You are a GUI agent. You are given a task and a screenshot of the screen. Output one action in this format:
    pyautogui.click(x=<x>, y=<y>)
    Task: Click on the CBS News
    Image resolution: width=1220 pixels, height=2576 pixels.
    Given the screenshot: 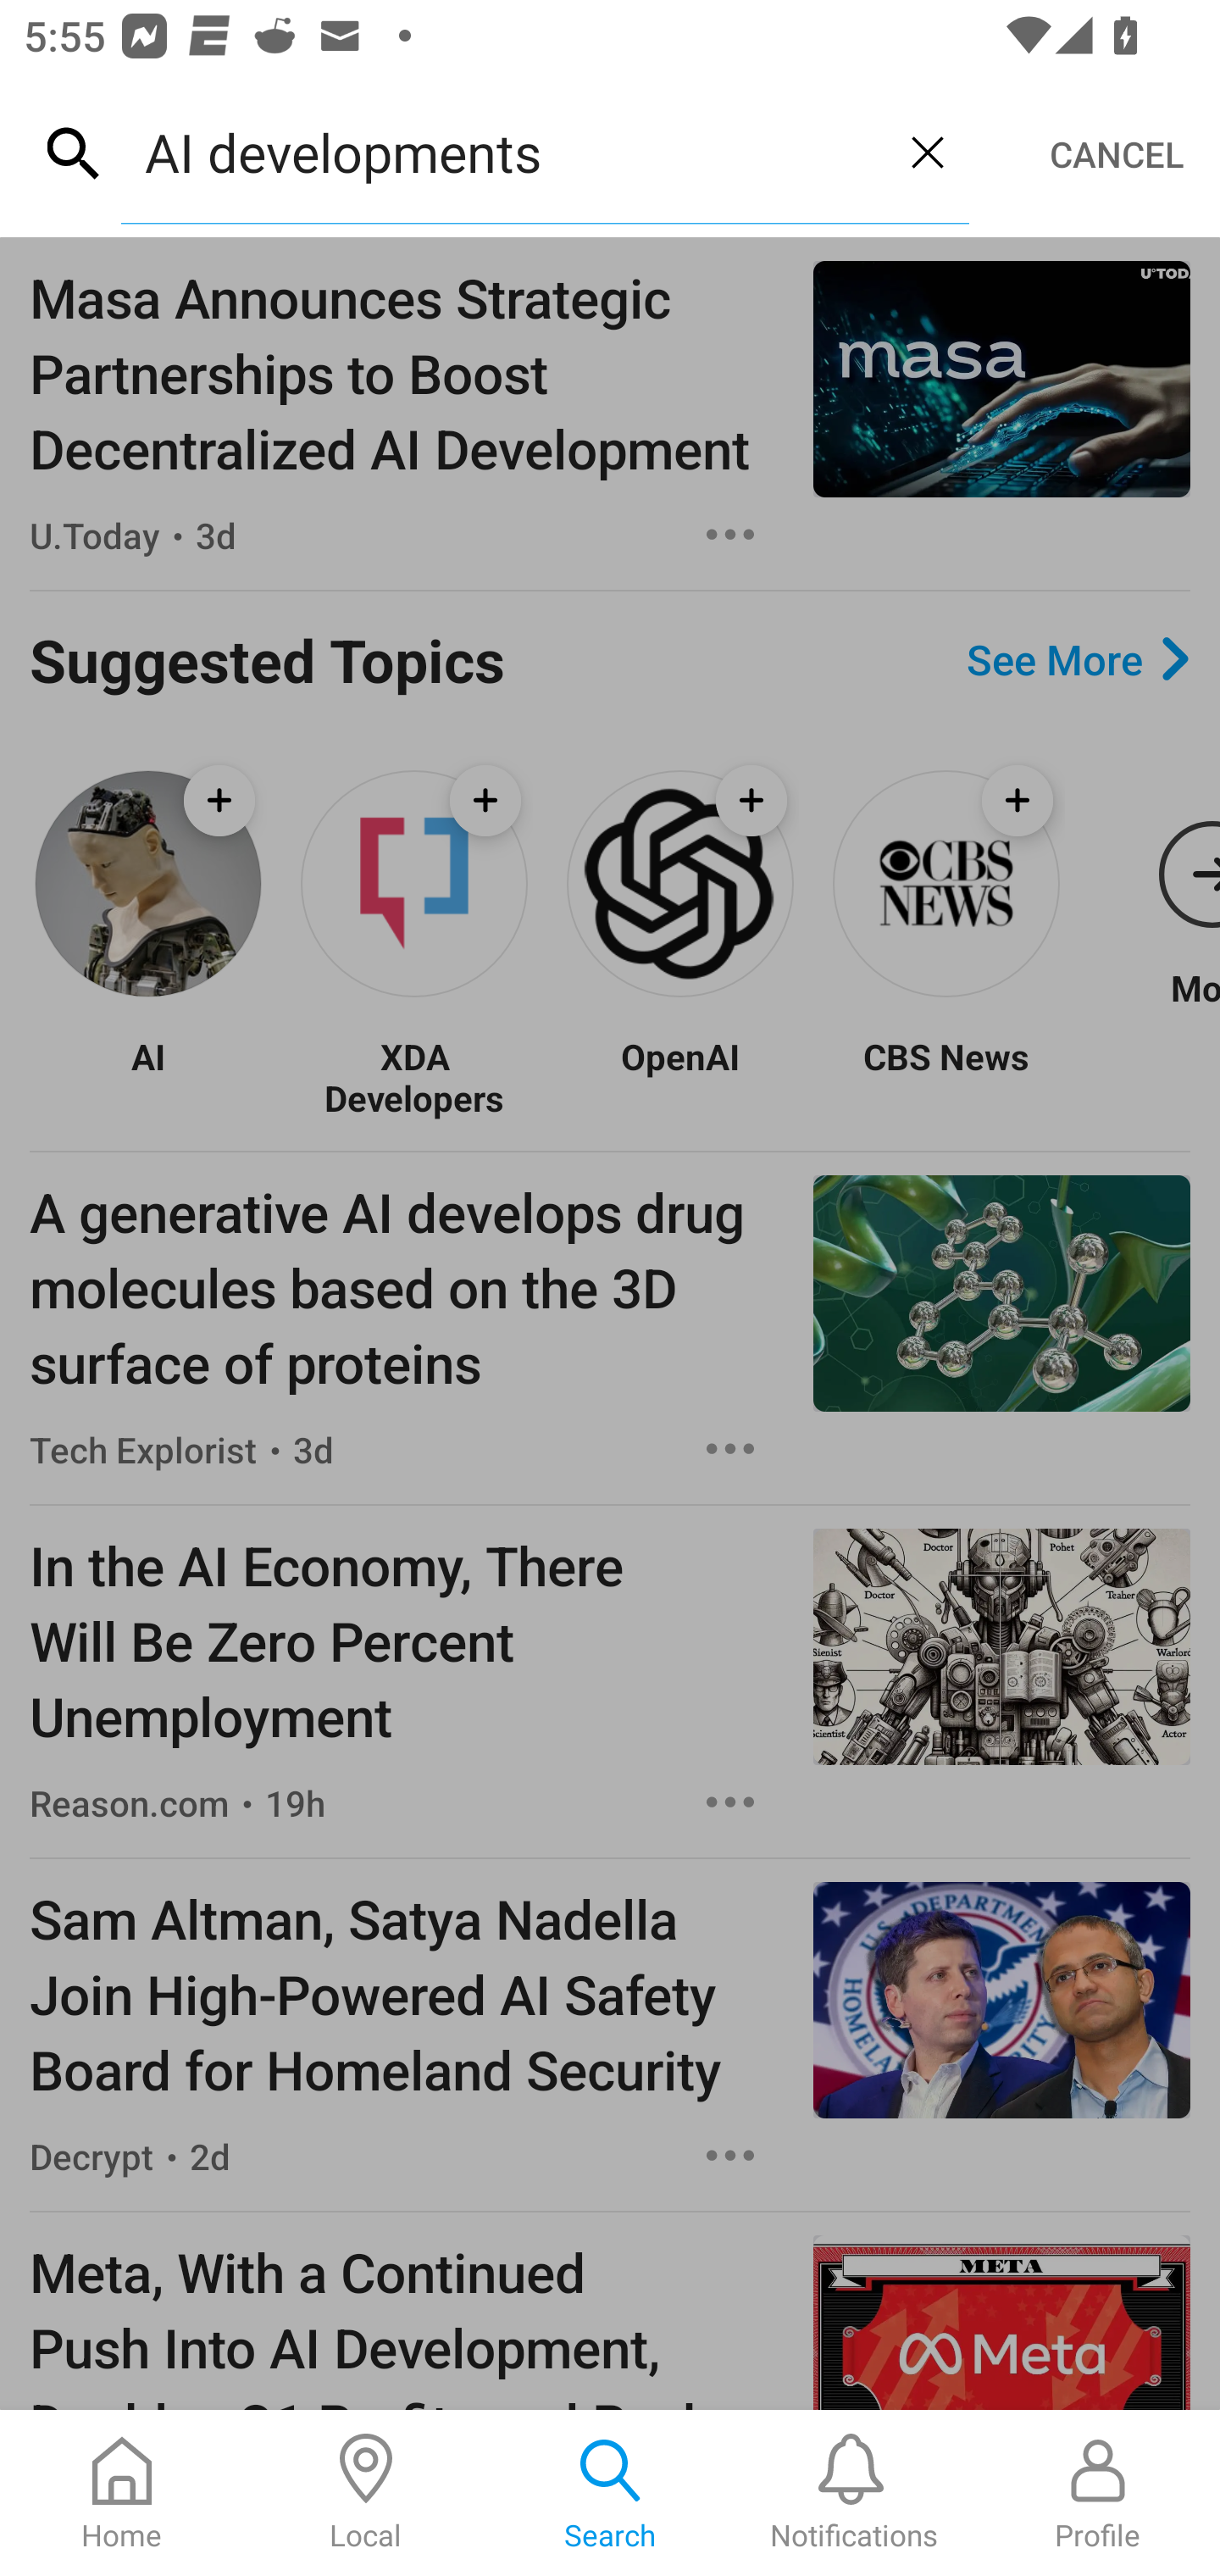 What is the action you would take?
    pyautogui.click(x=945, y=1078)
    